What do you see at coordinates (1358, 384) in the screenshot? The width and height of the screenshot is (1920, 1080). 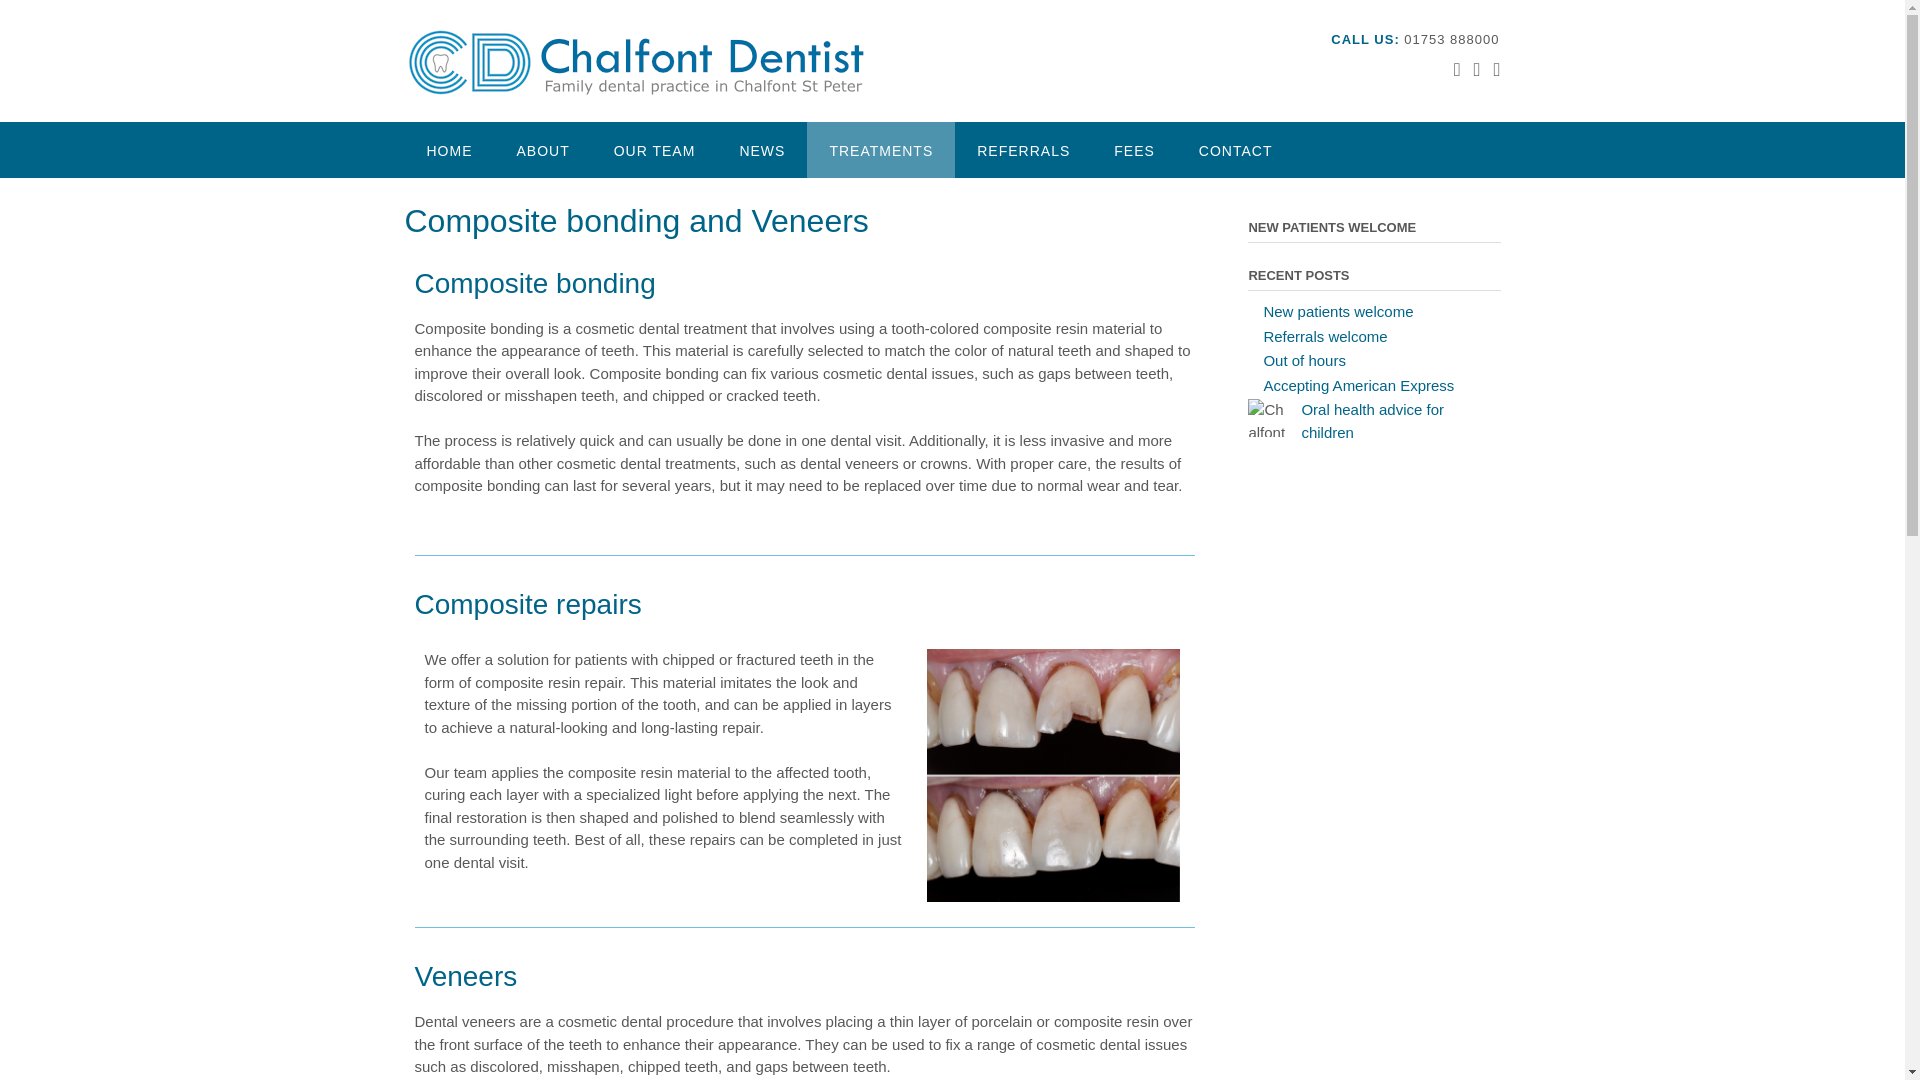 I see `Accepting American Express` at bounding box center [1358, 384].